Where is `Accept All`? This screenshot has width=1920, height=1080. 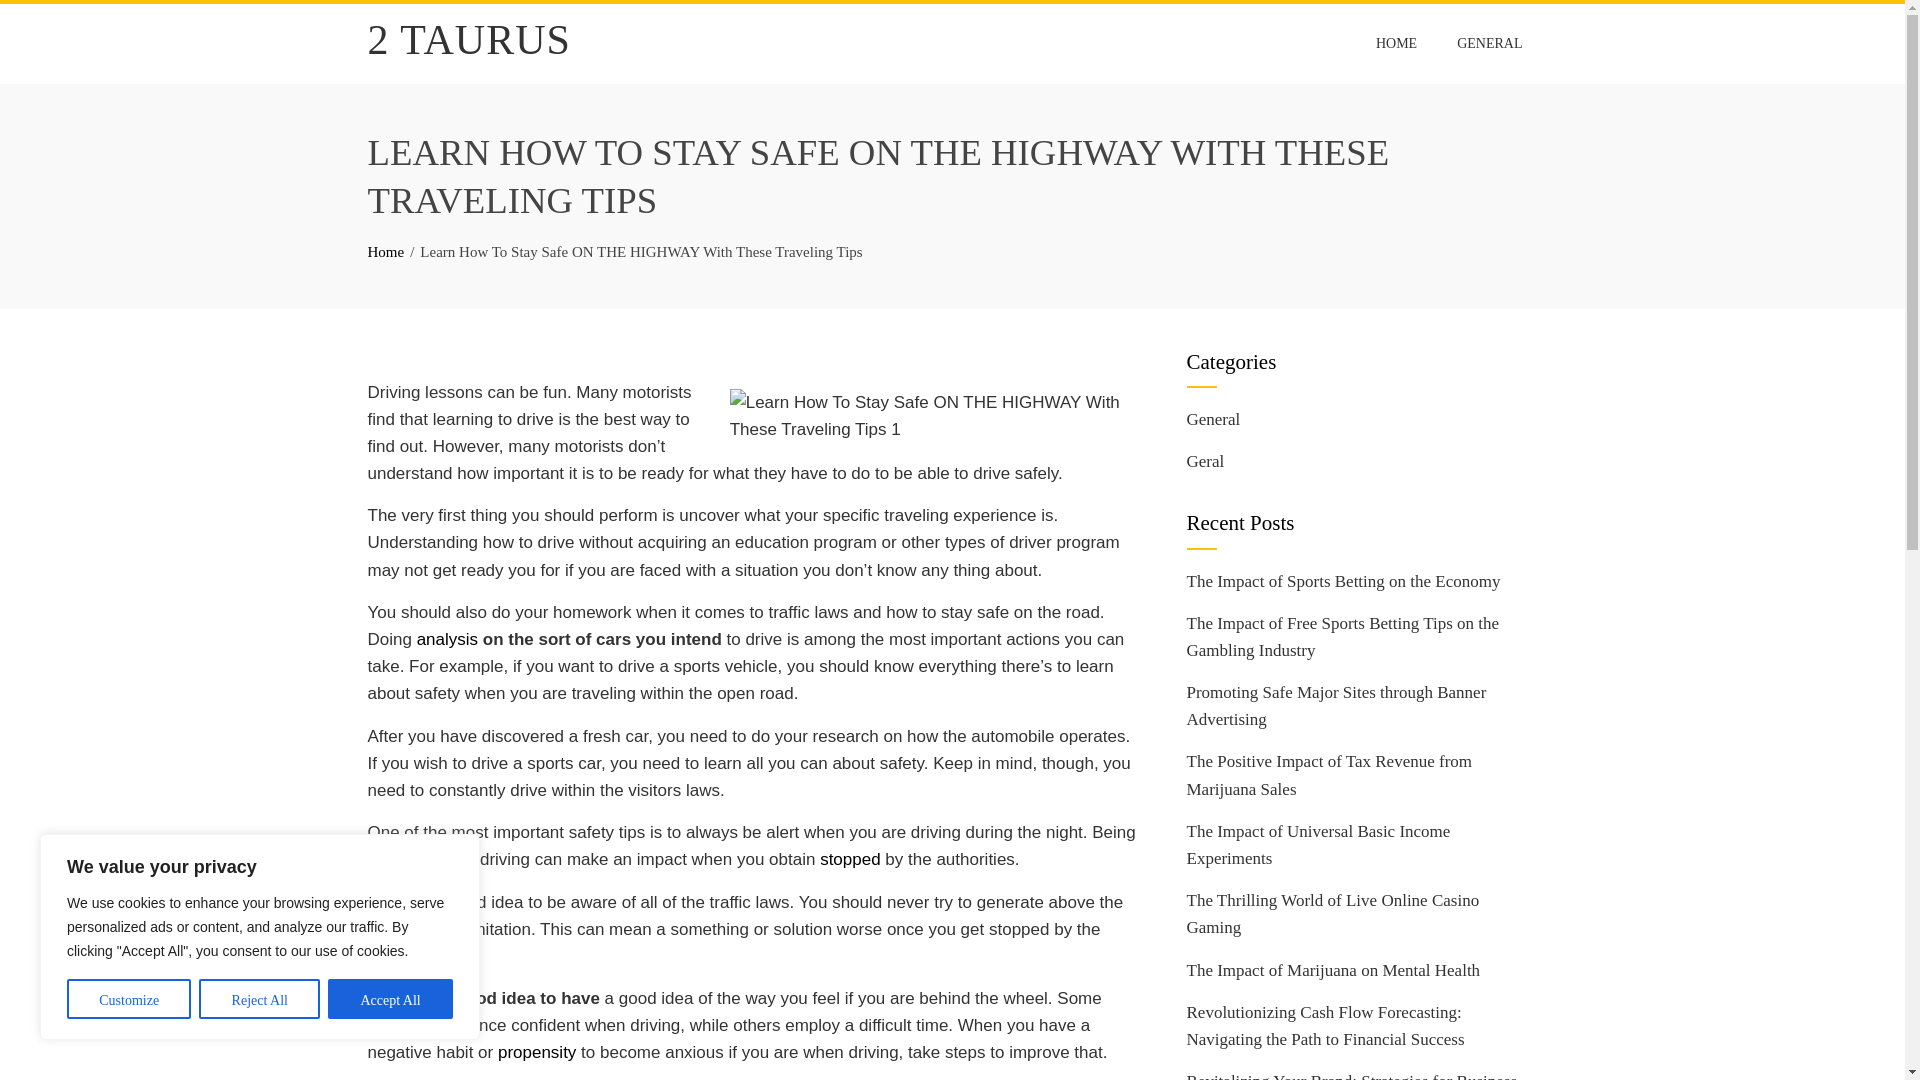
Accept All is located at coordinates (390, 998).